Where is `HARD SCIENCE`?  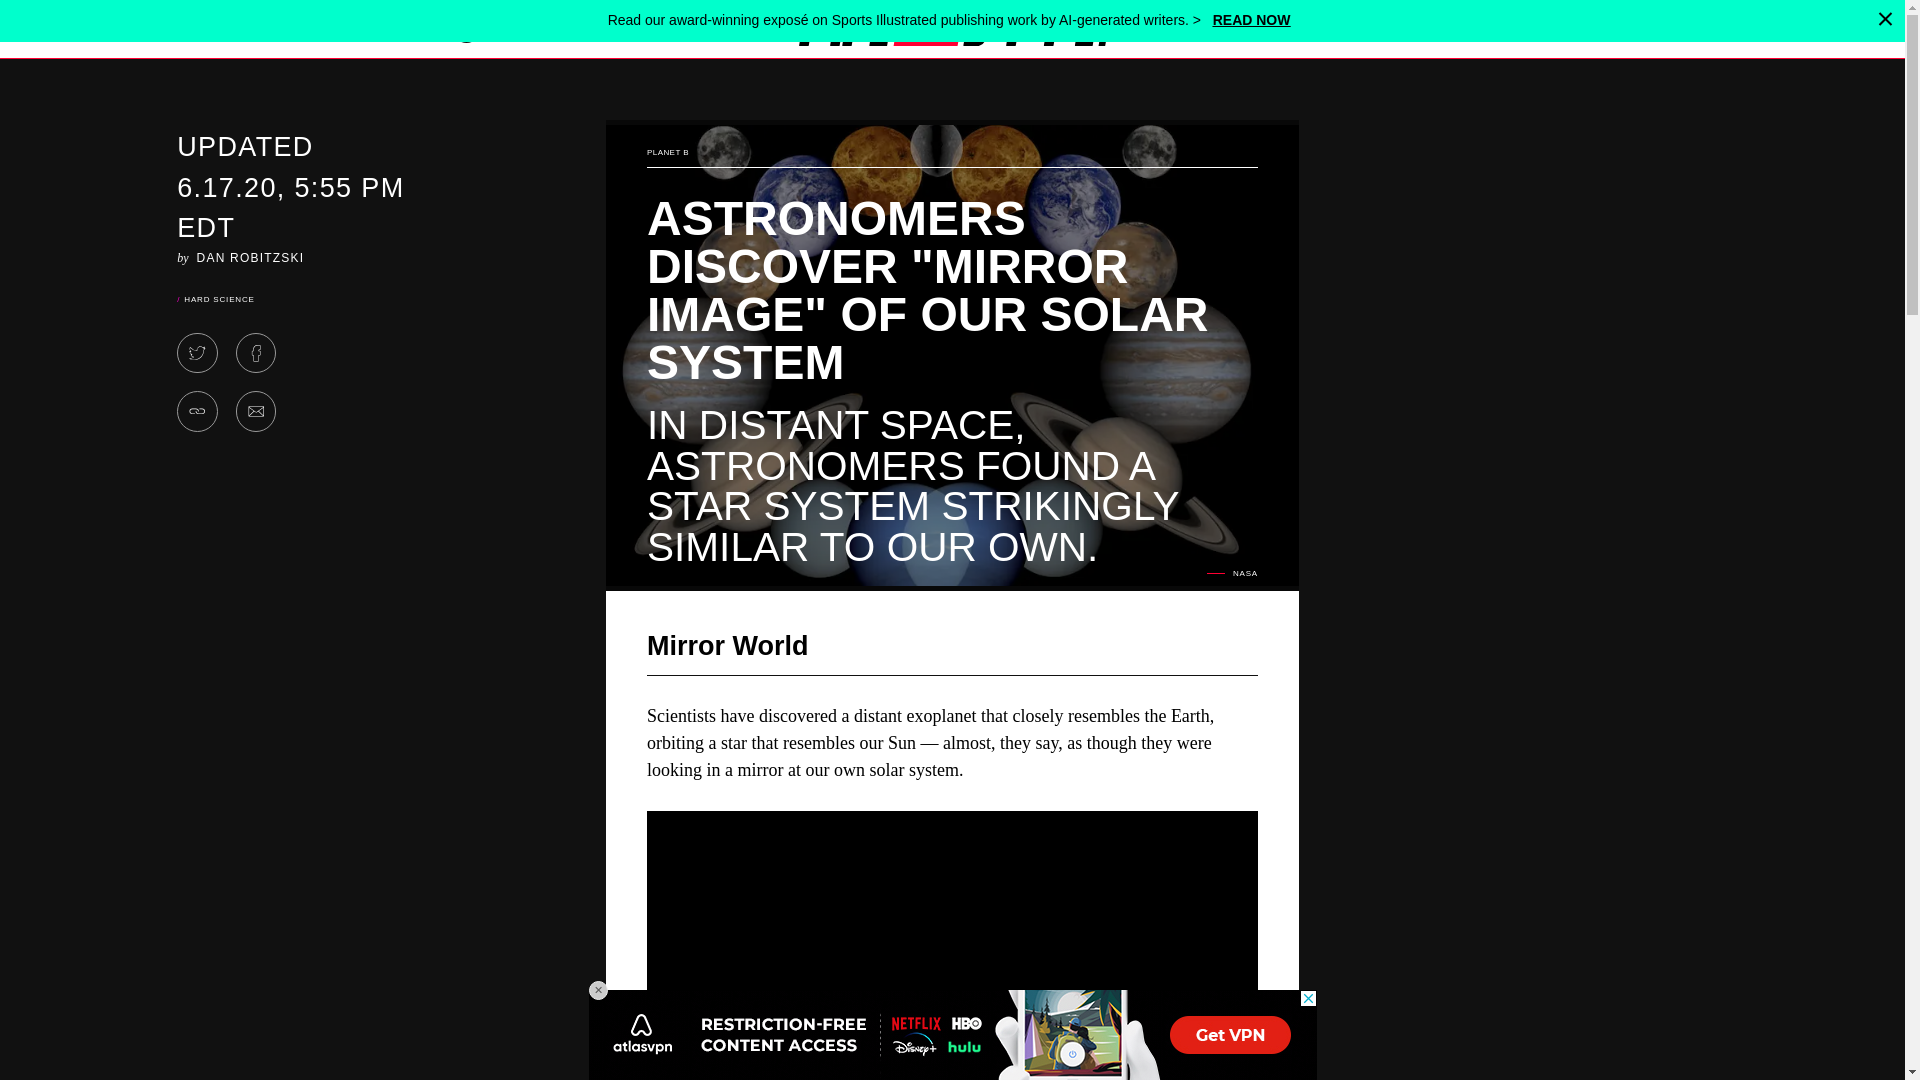
HARD SCIENCE is located at coordinates (218, 298).